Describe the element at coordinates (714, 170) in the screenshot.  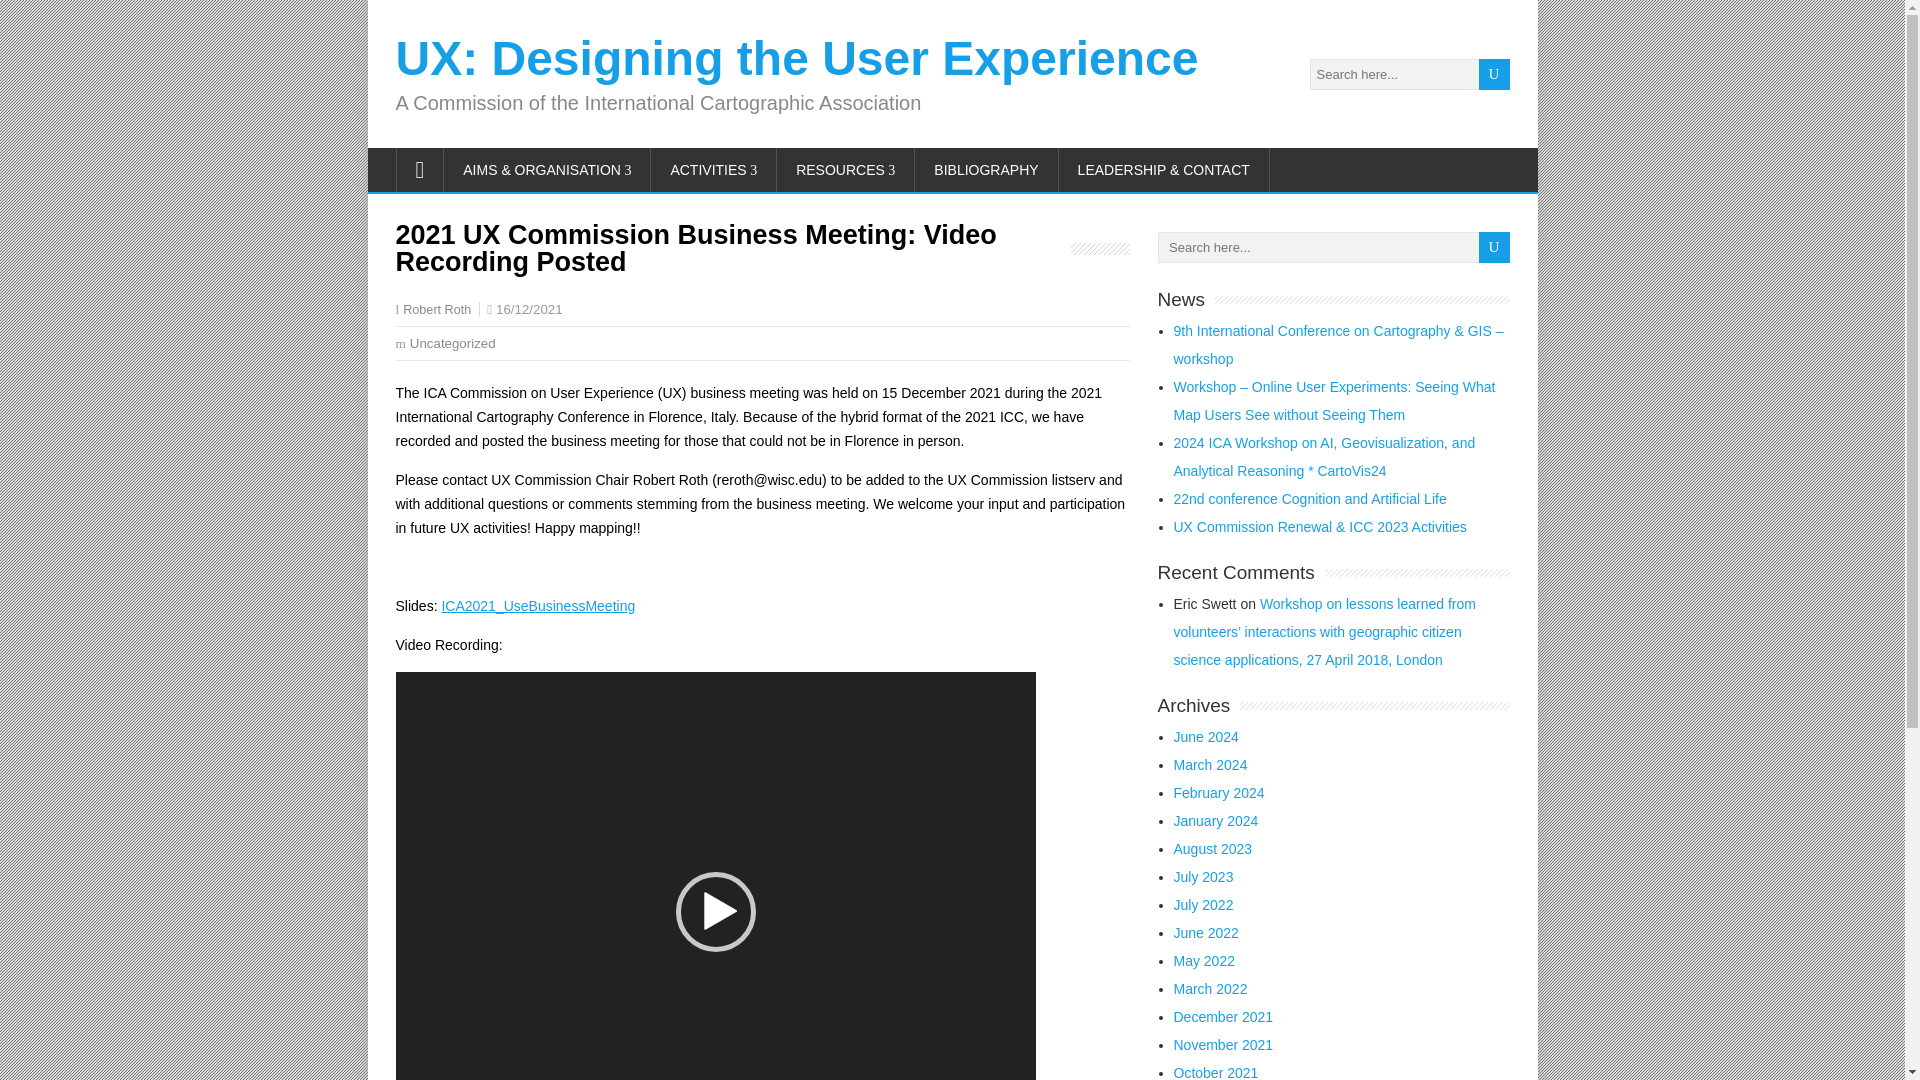
I see `ACTIVITIES` at that location.